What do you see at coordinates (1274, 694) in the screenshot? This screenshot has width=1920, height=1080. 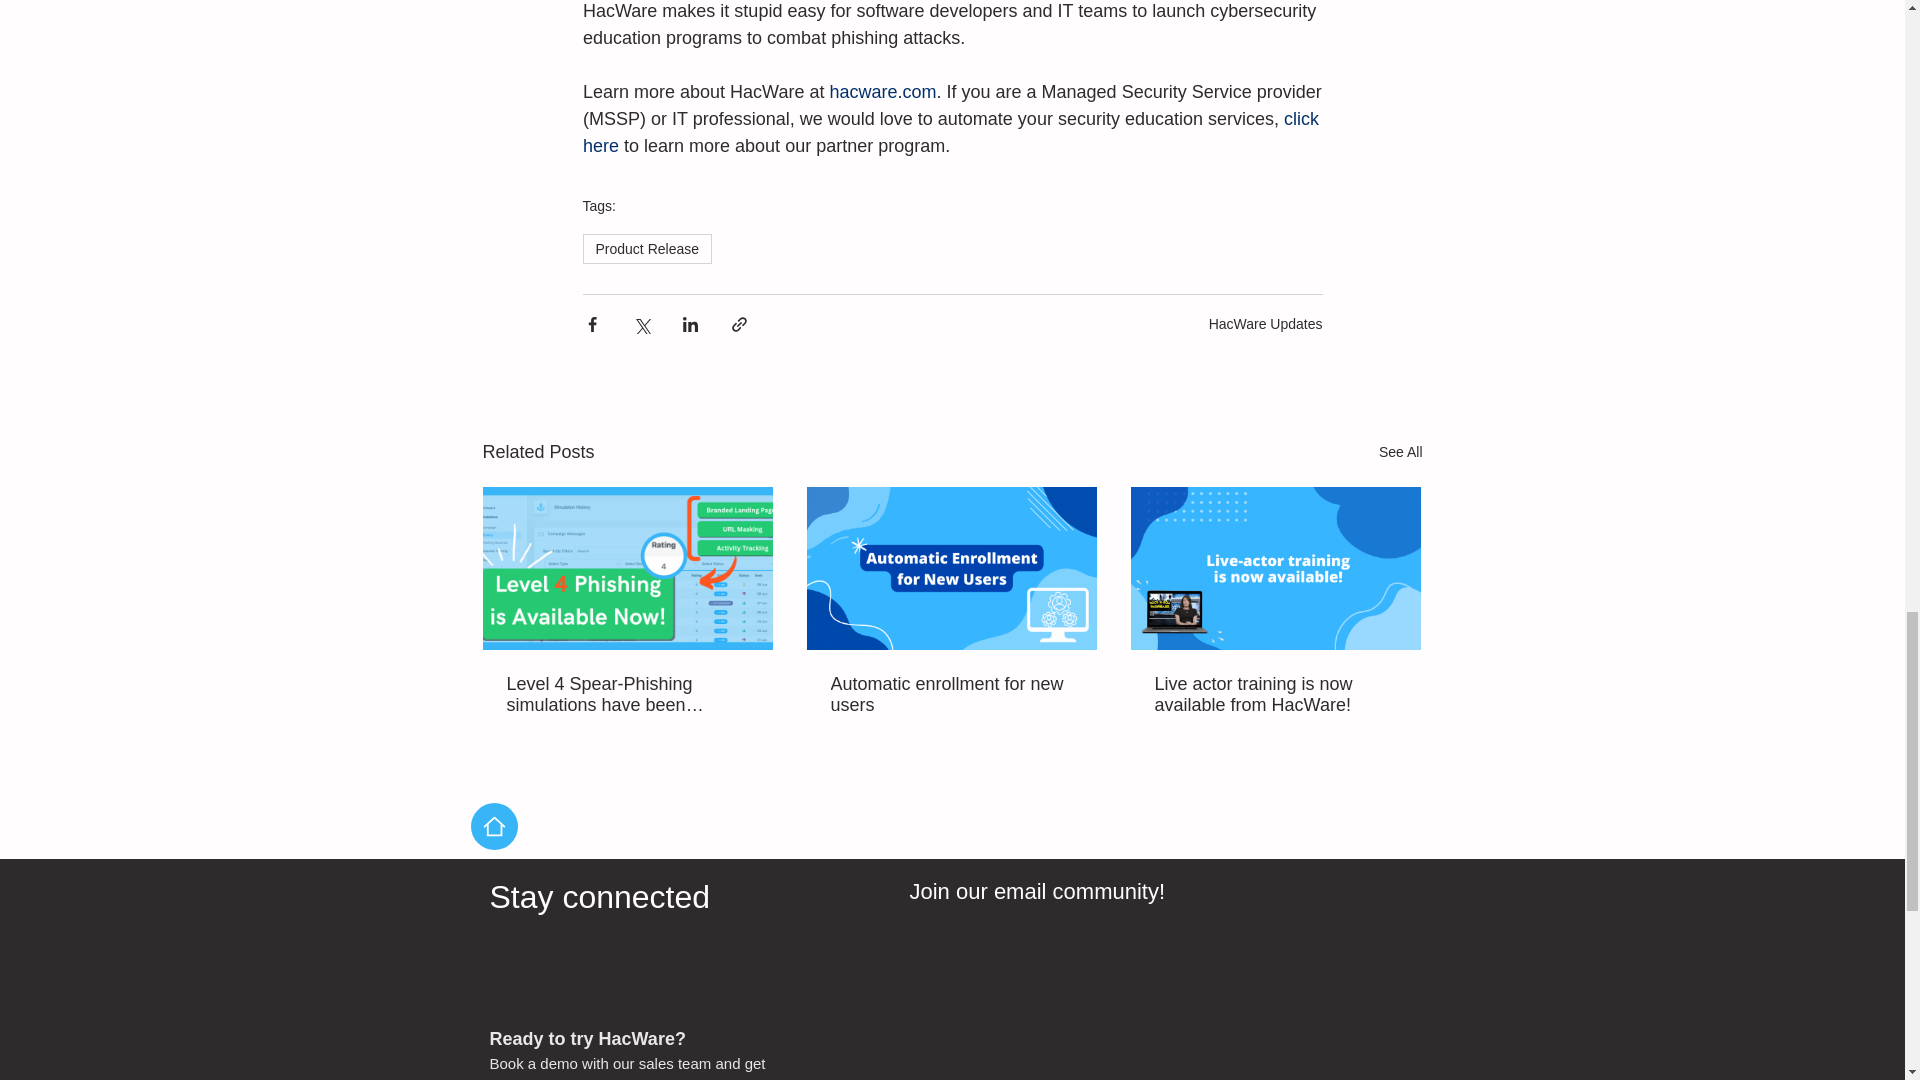 I see `Live actor training is now available from HacWare!` at bounding box center [1274, 694].